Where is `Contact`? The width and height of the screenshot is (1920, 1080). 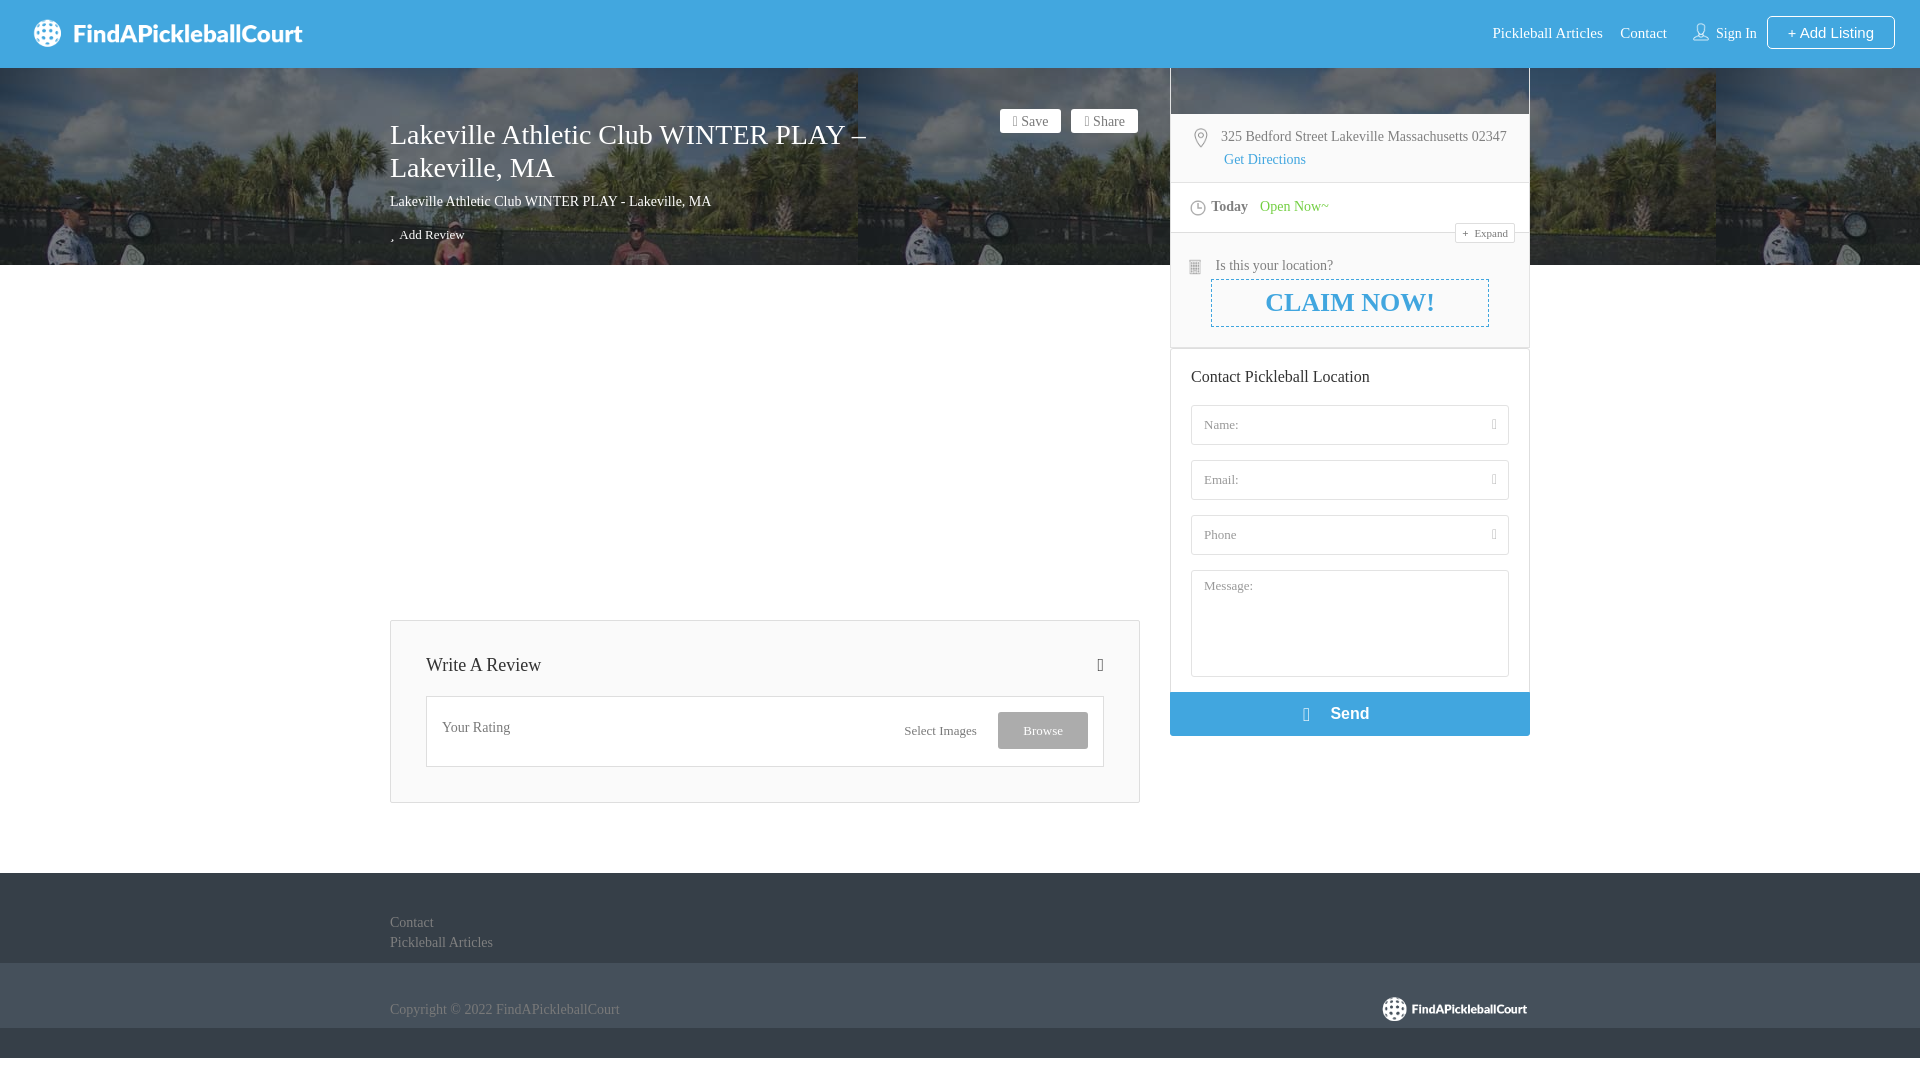 Contact is located at coordinates (1643, 32).